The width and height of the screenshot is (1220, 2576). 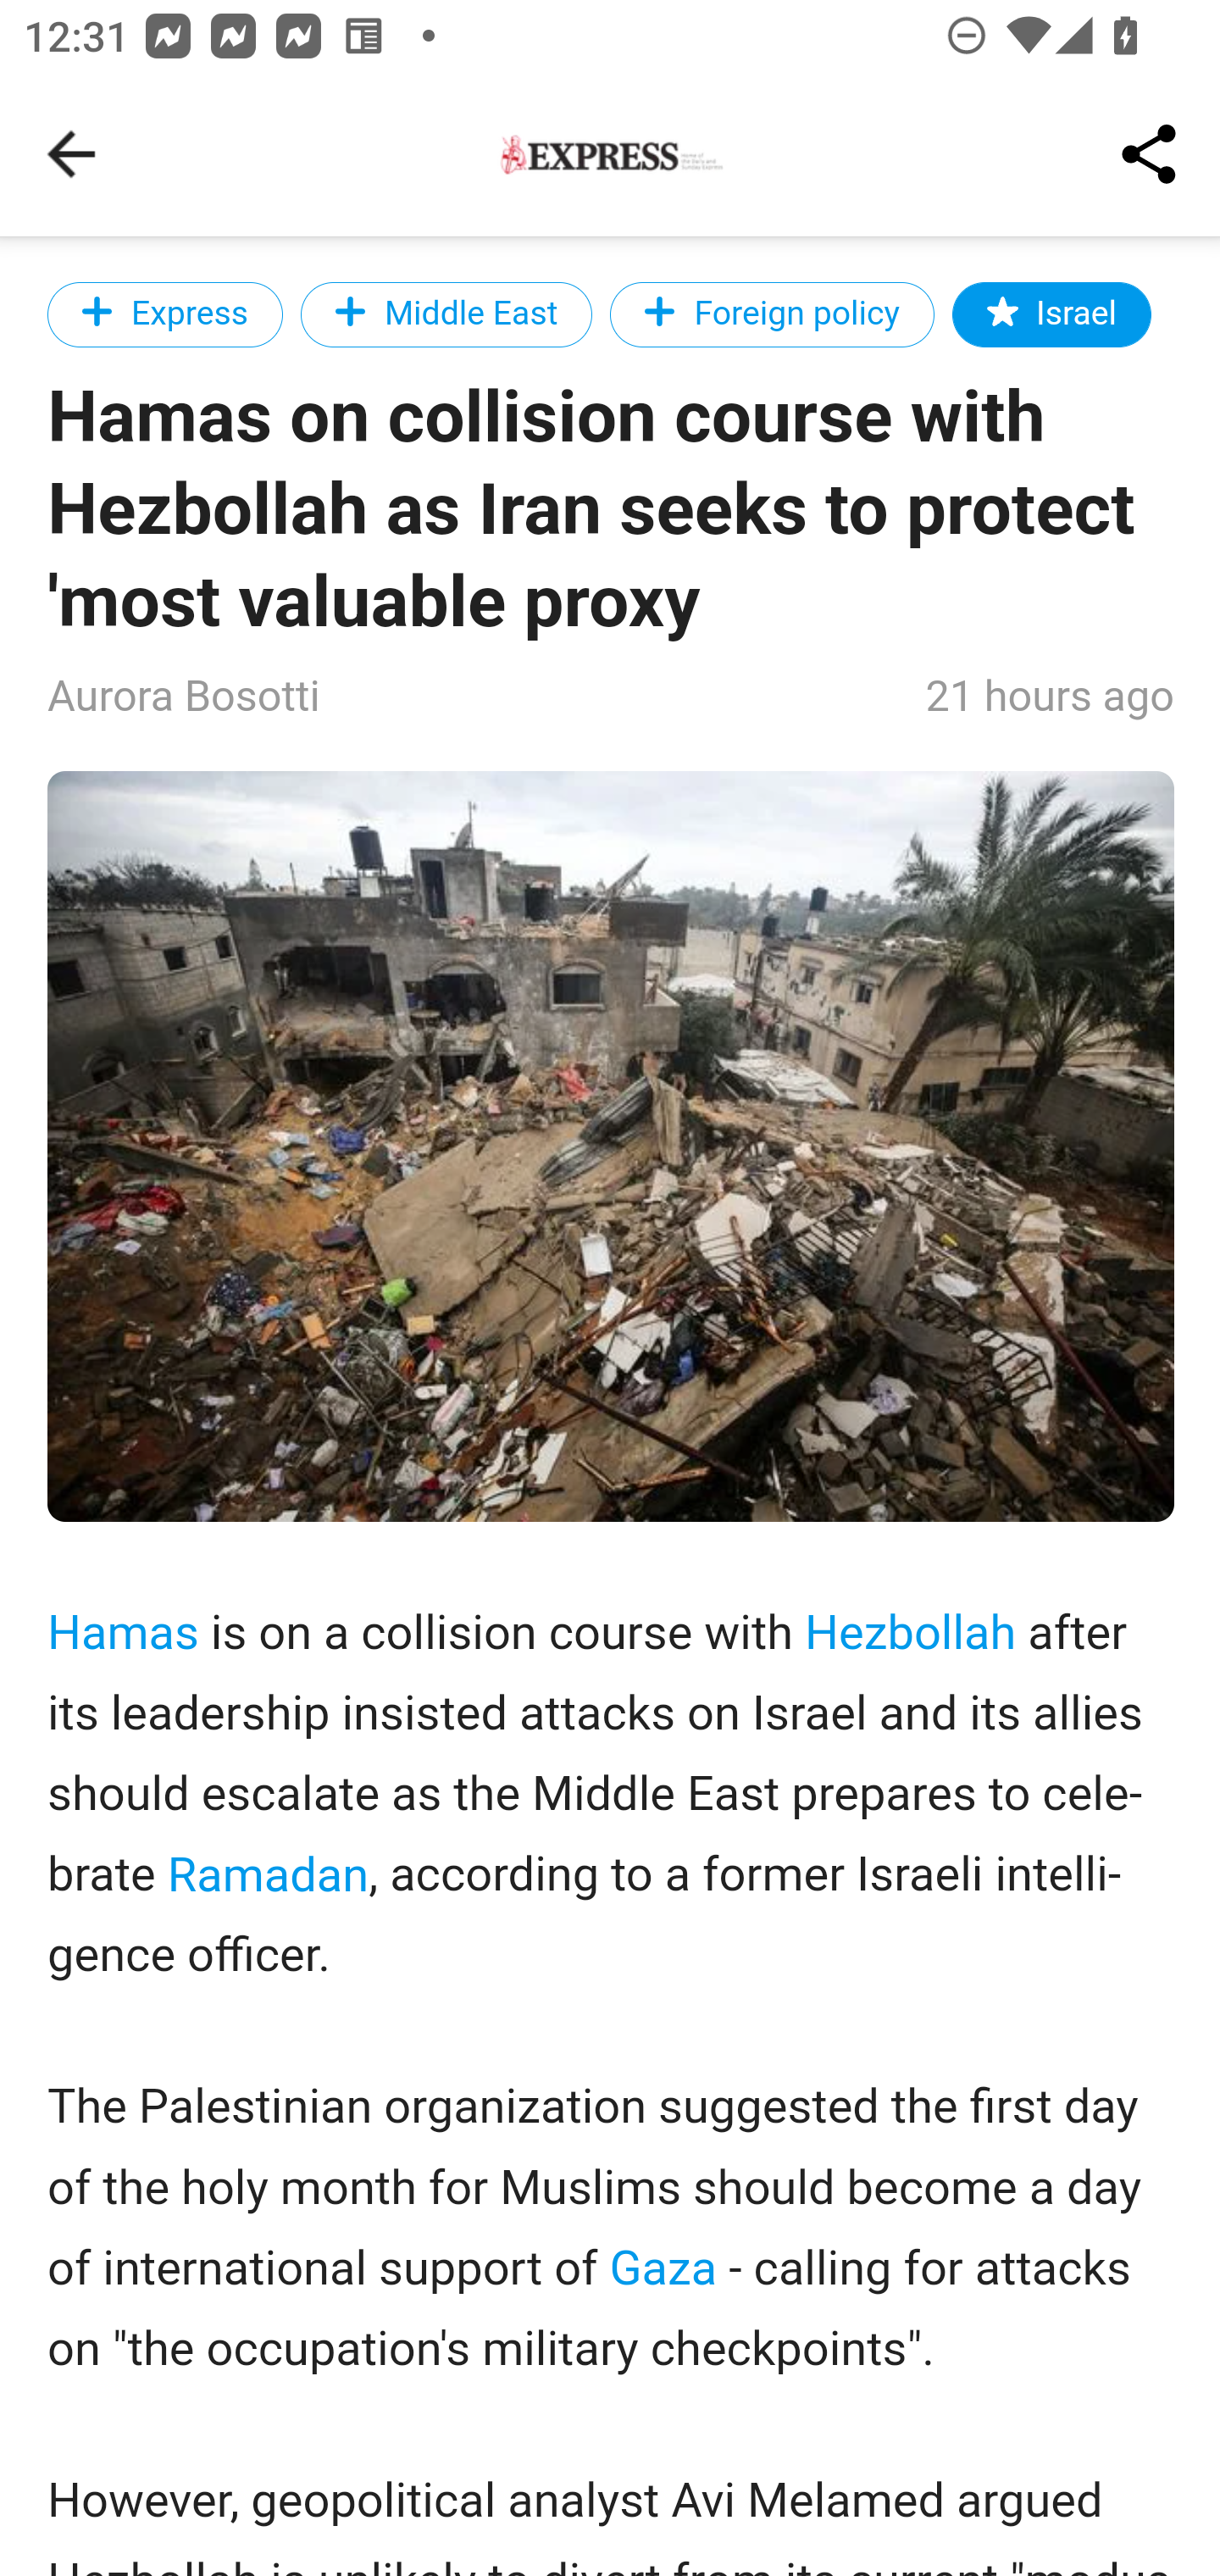 I want to click on Ramadan, so click(x=268, y=1873).